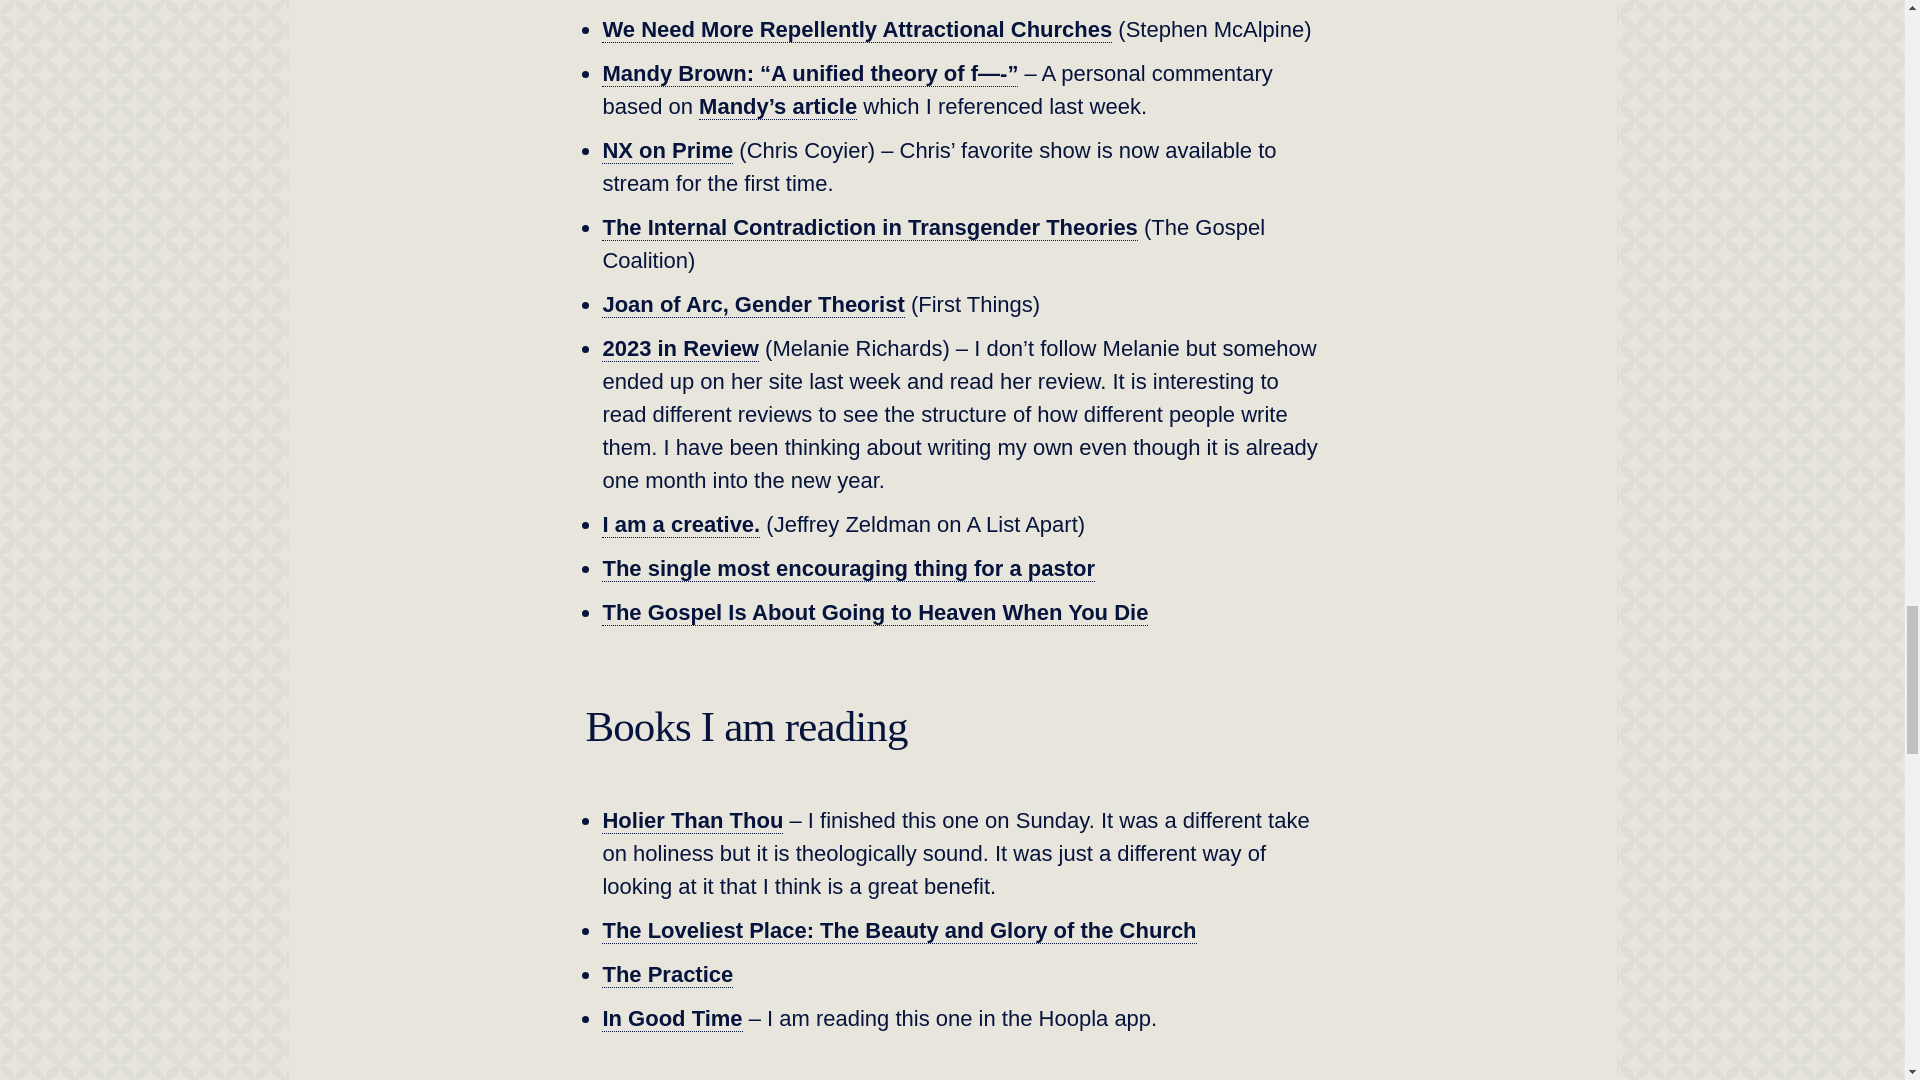  Describe the element at coordinates (753, 304) in the screenshot. I see `Joan of Arc, Gender Theorist` at that location.